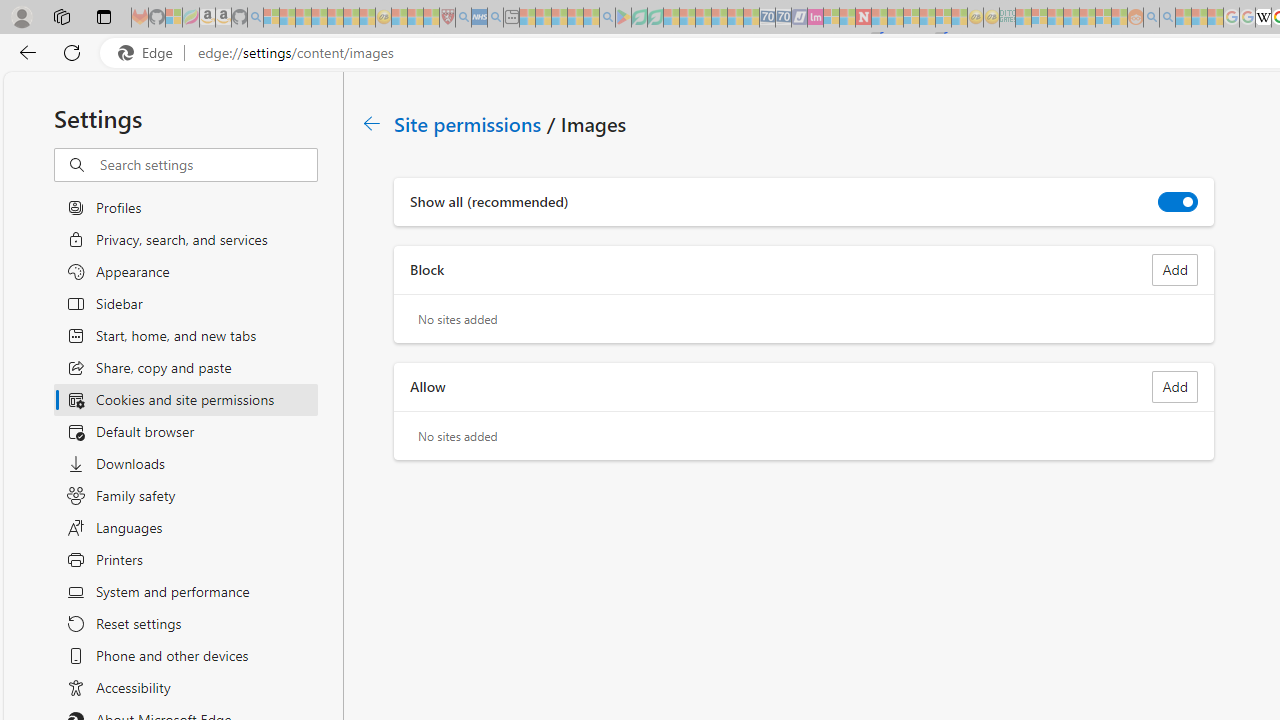 The height and width of the screenshot is (720, 1280). Describe the element at coordinates (468, 123) in the screenshot. I see `Site permissions` at that location.